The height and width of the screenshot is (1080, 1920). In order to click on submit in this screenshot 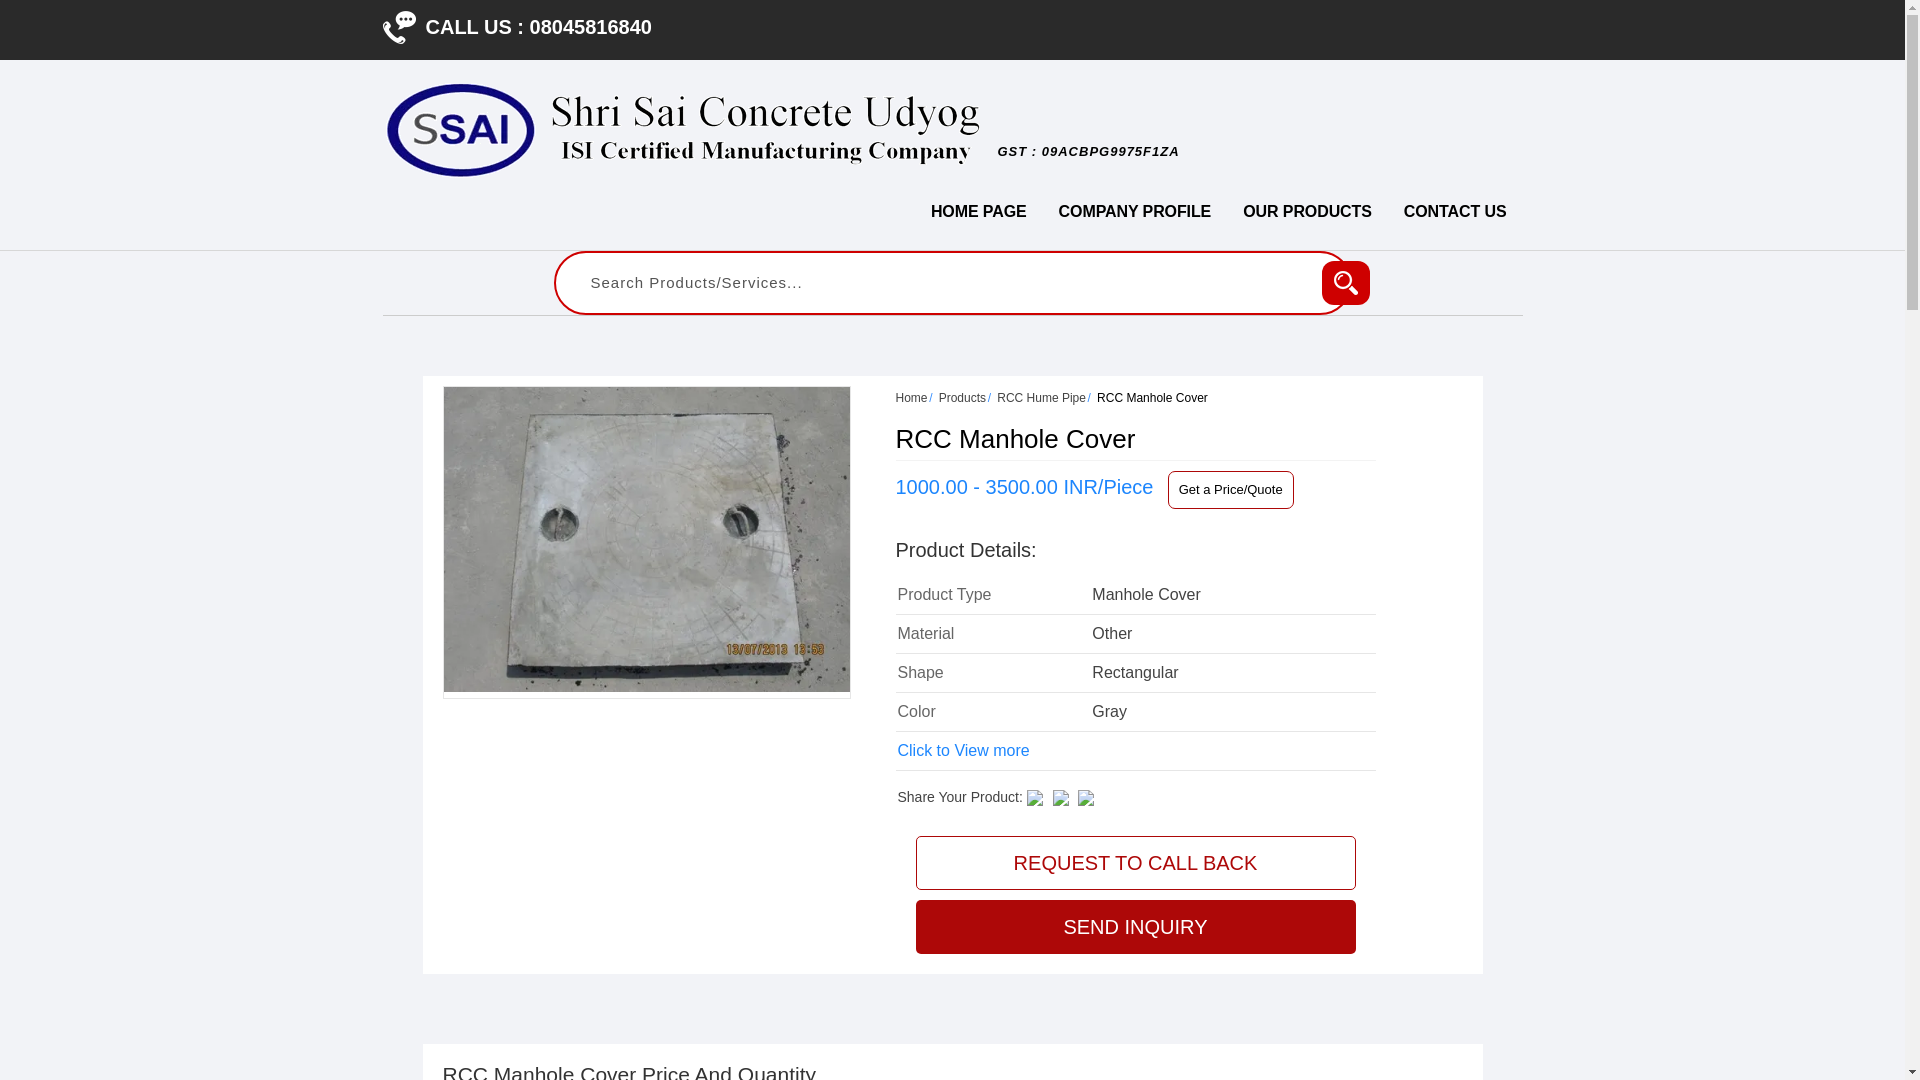, I will do `click(1346, 282)`.